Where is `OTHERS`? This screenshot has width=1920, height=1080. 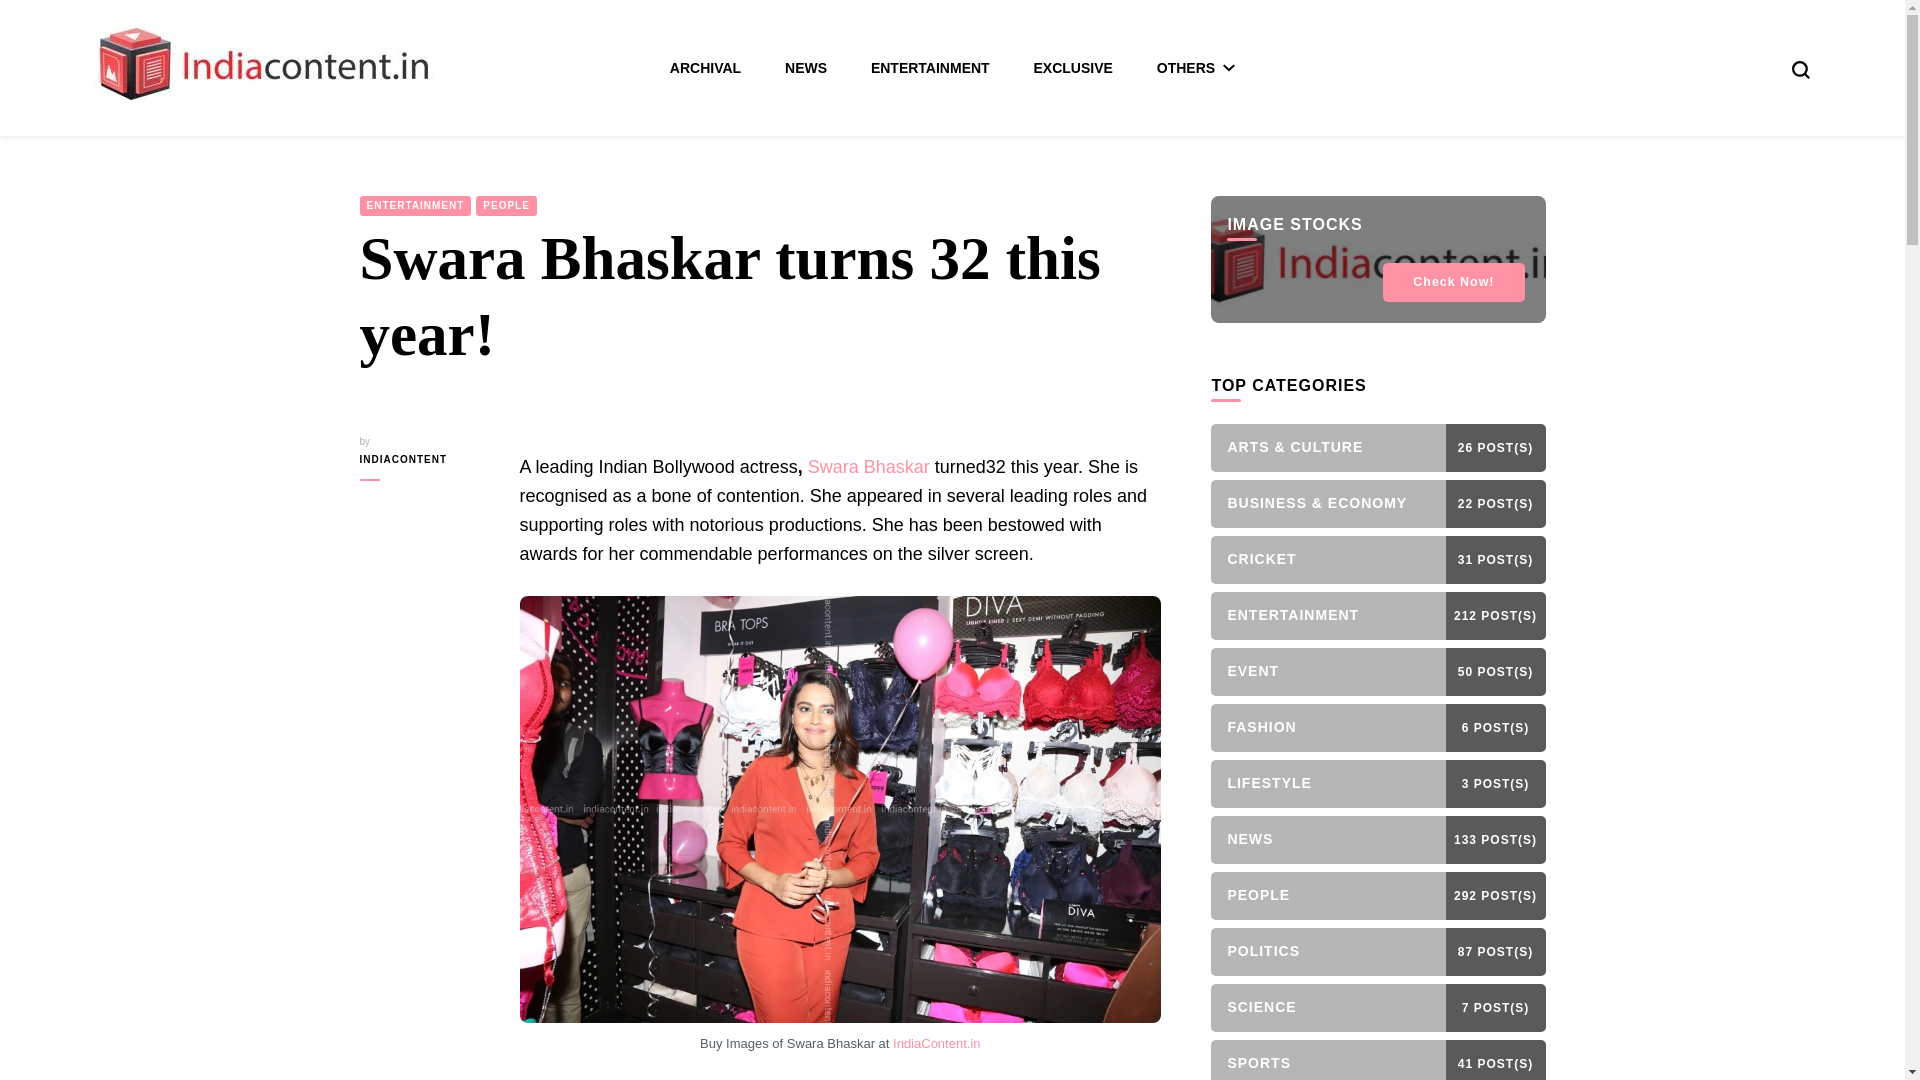
OTHERS is located at coordinates (1196, 68).